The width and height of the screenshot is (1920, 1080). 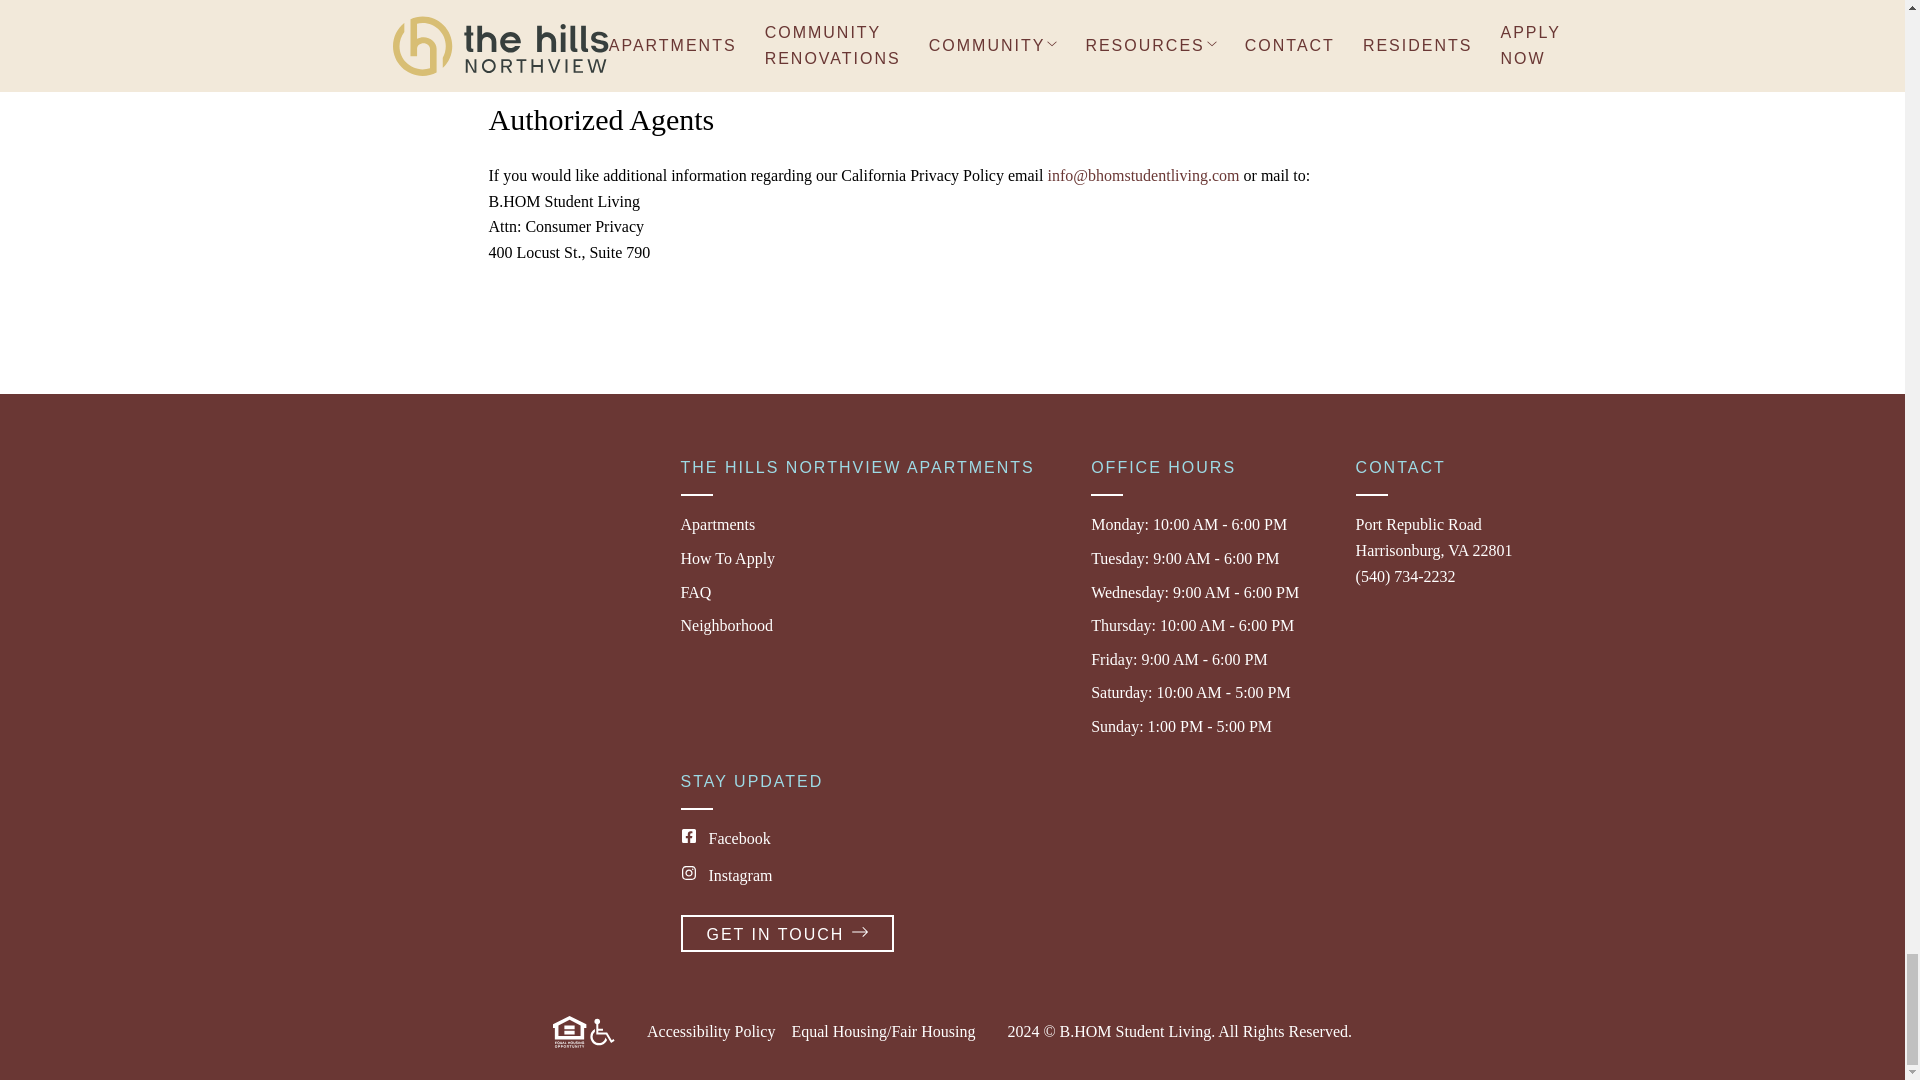 What do you see at coordinates (786, 932) in the screenshot?
I see `How To Apply` at bounding box center [786, 932].